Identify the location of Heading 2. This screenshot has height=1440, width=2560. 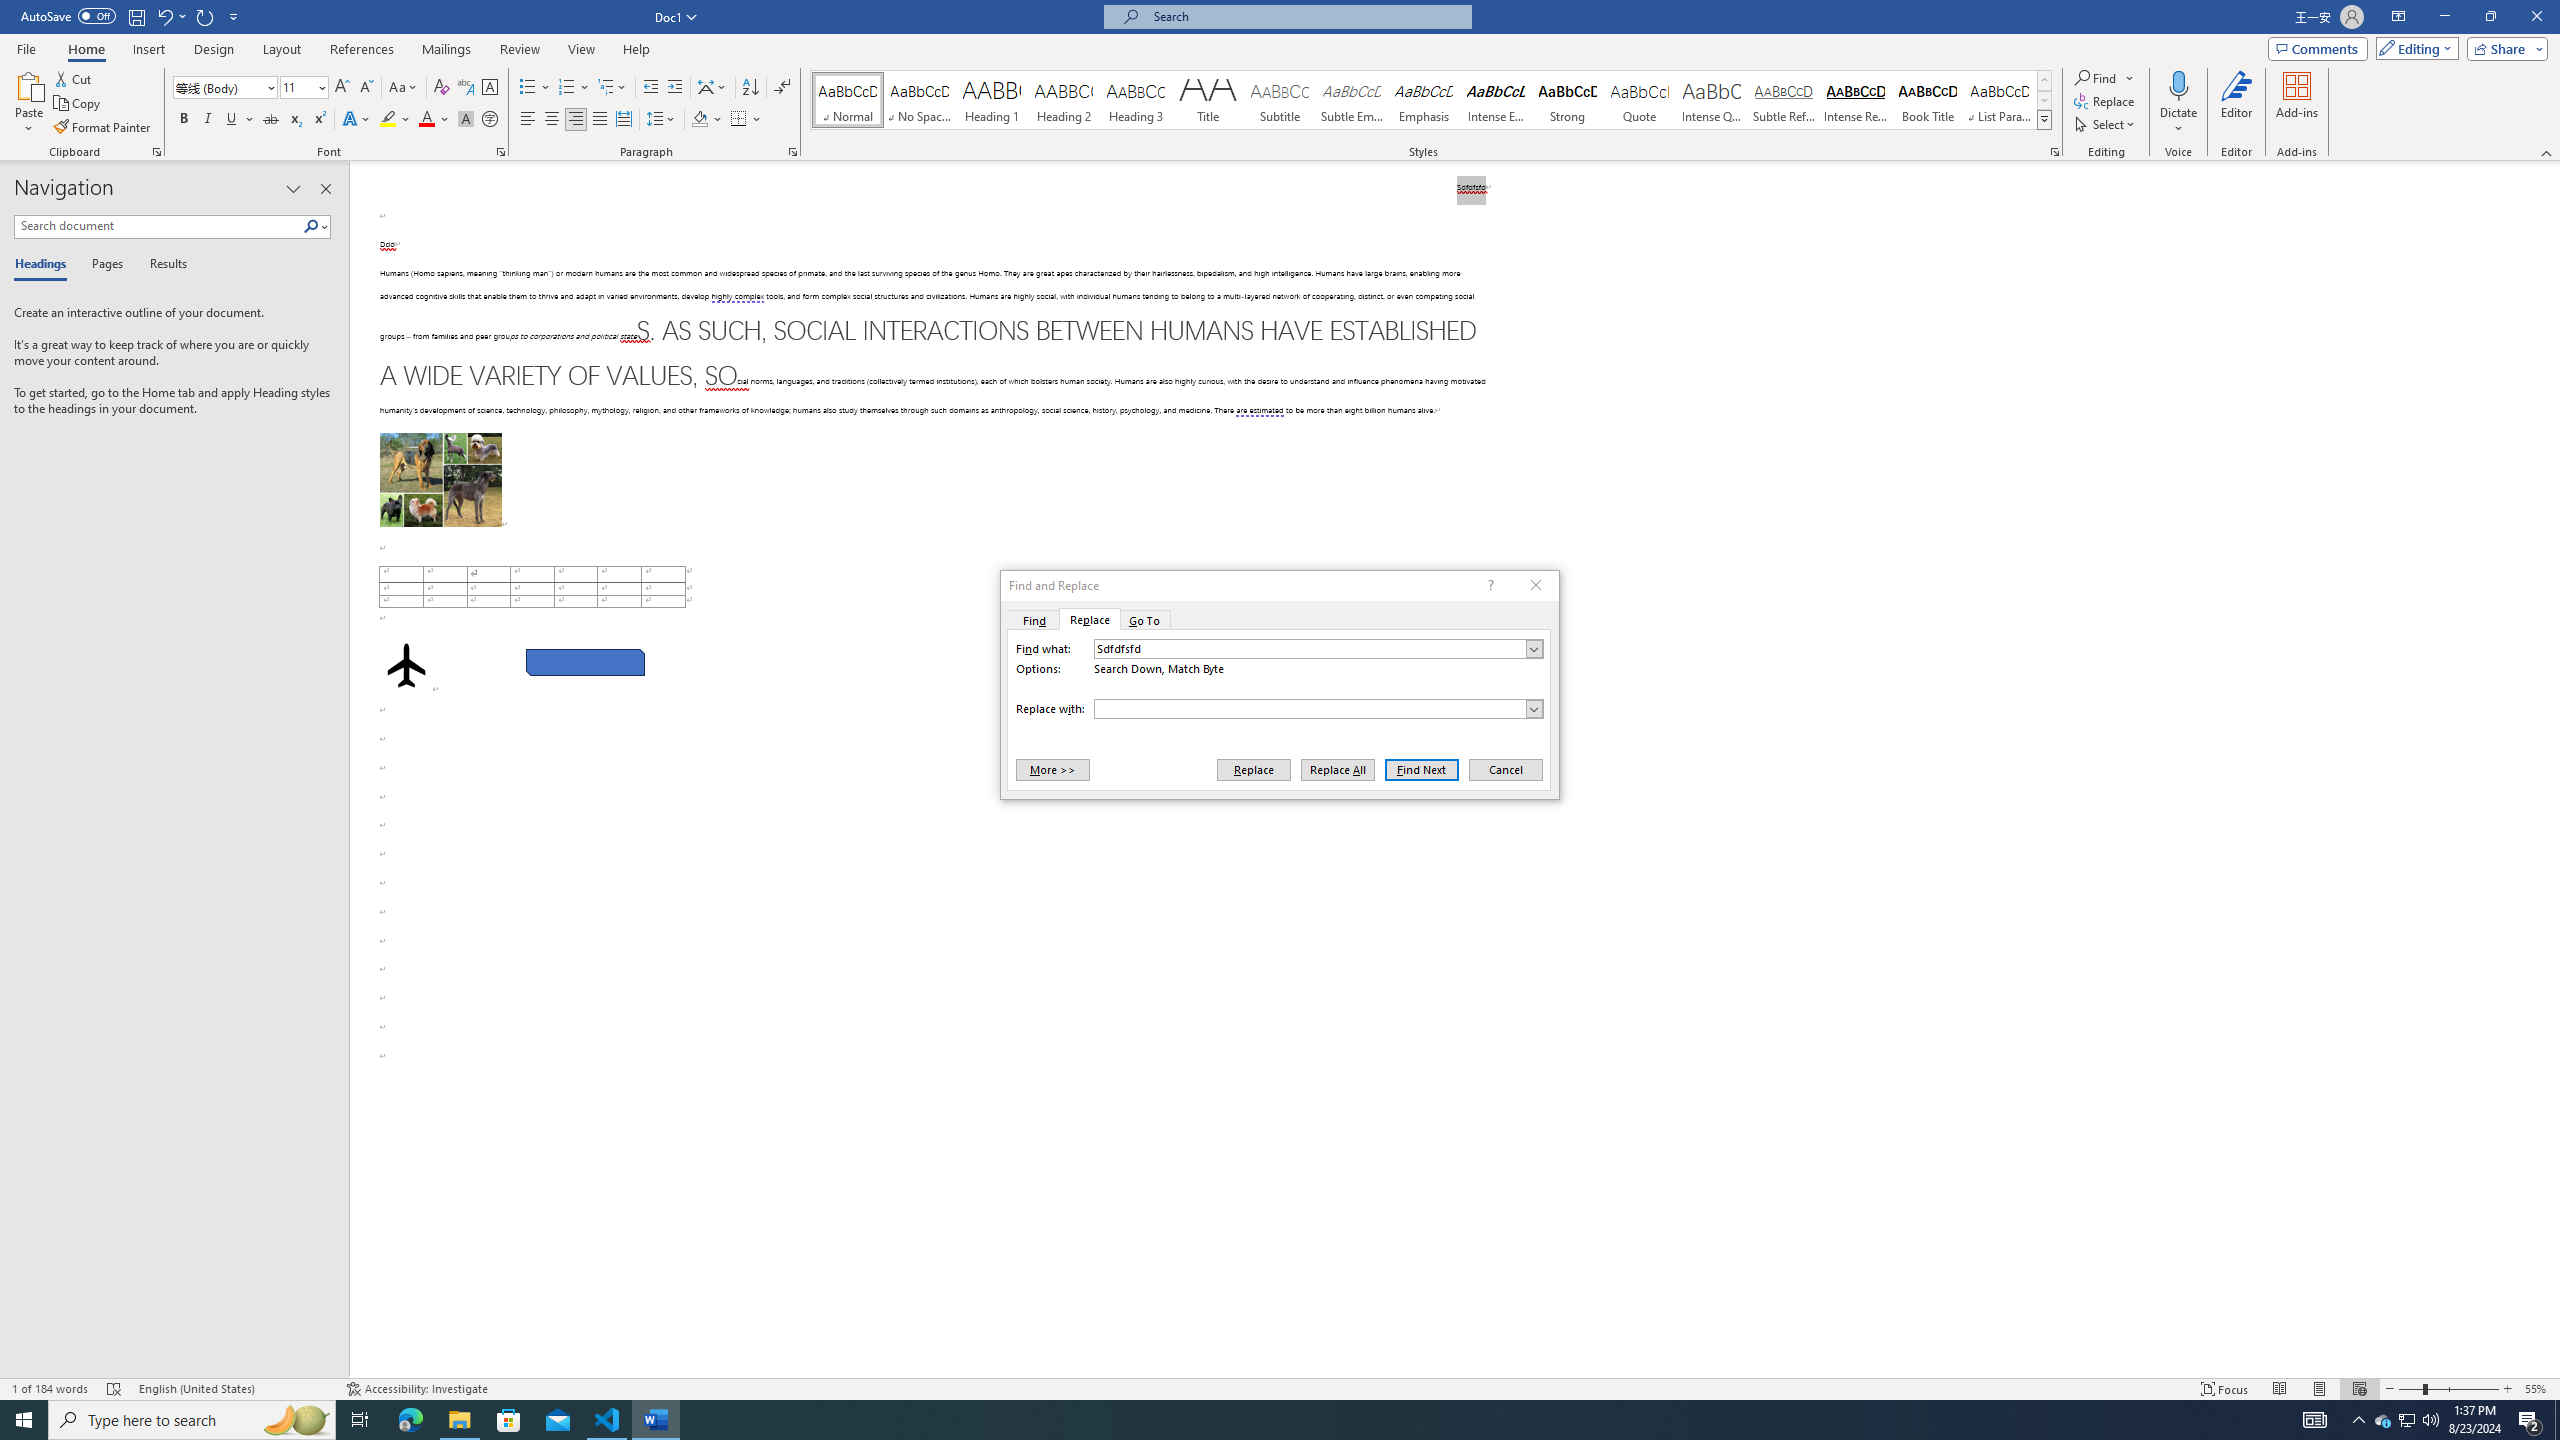
(1064, 100).